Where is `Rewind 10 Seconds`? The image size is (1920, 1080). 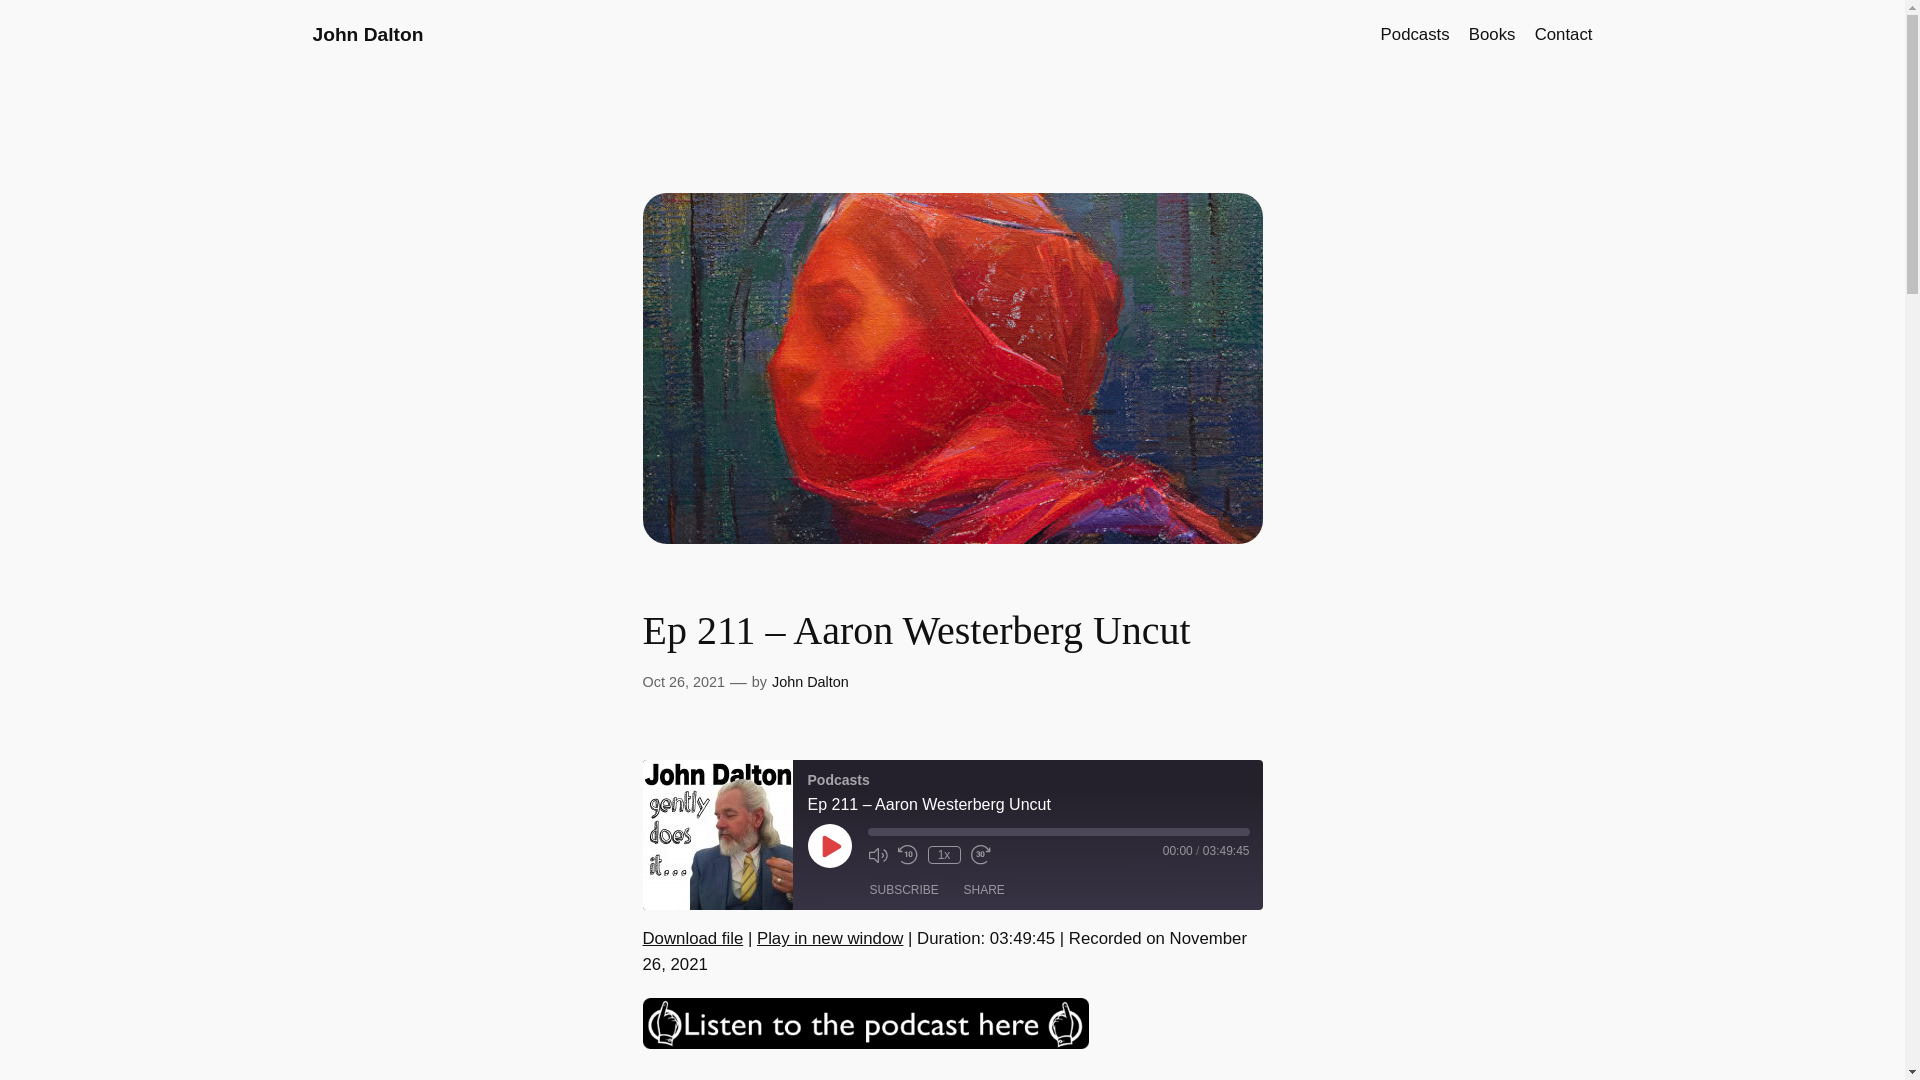
Rewind 10 Seconds is located at coordinates (908, 854).